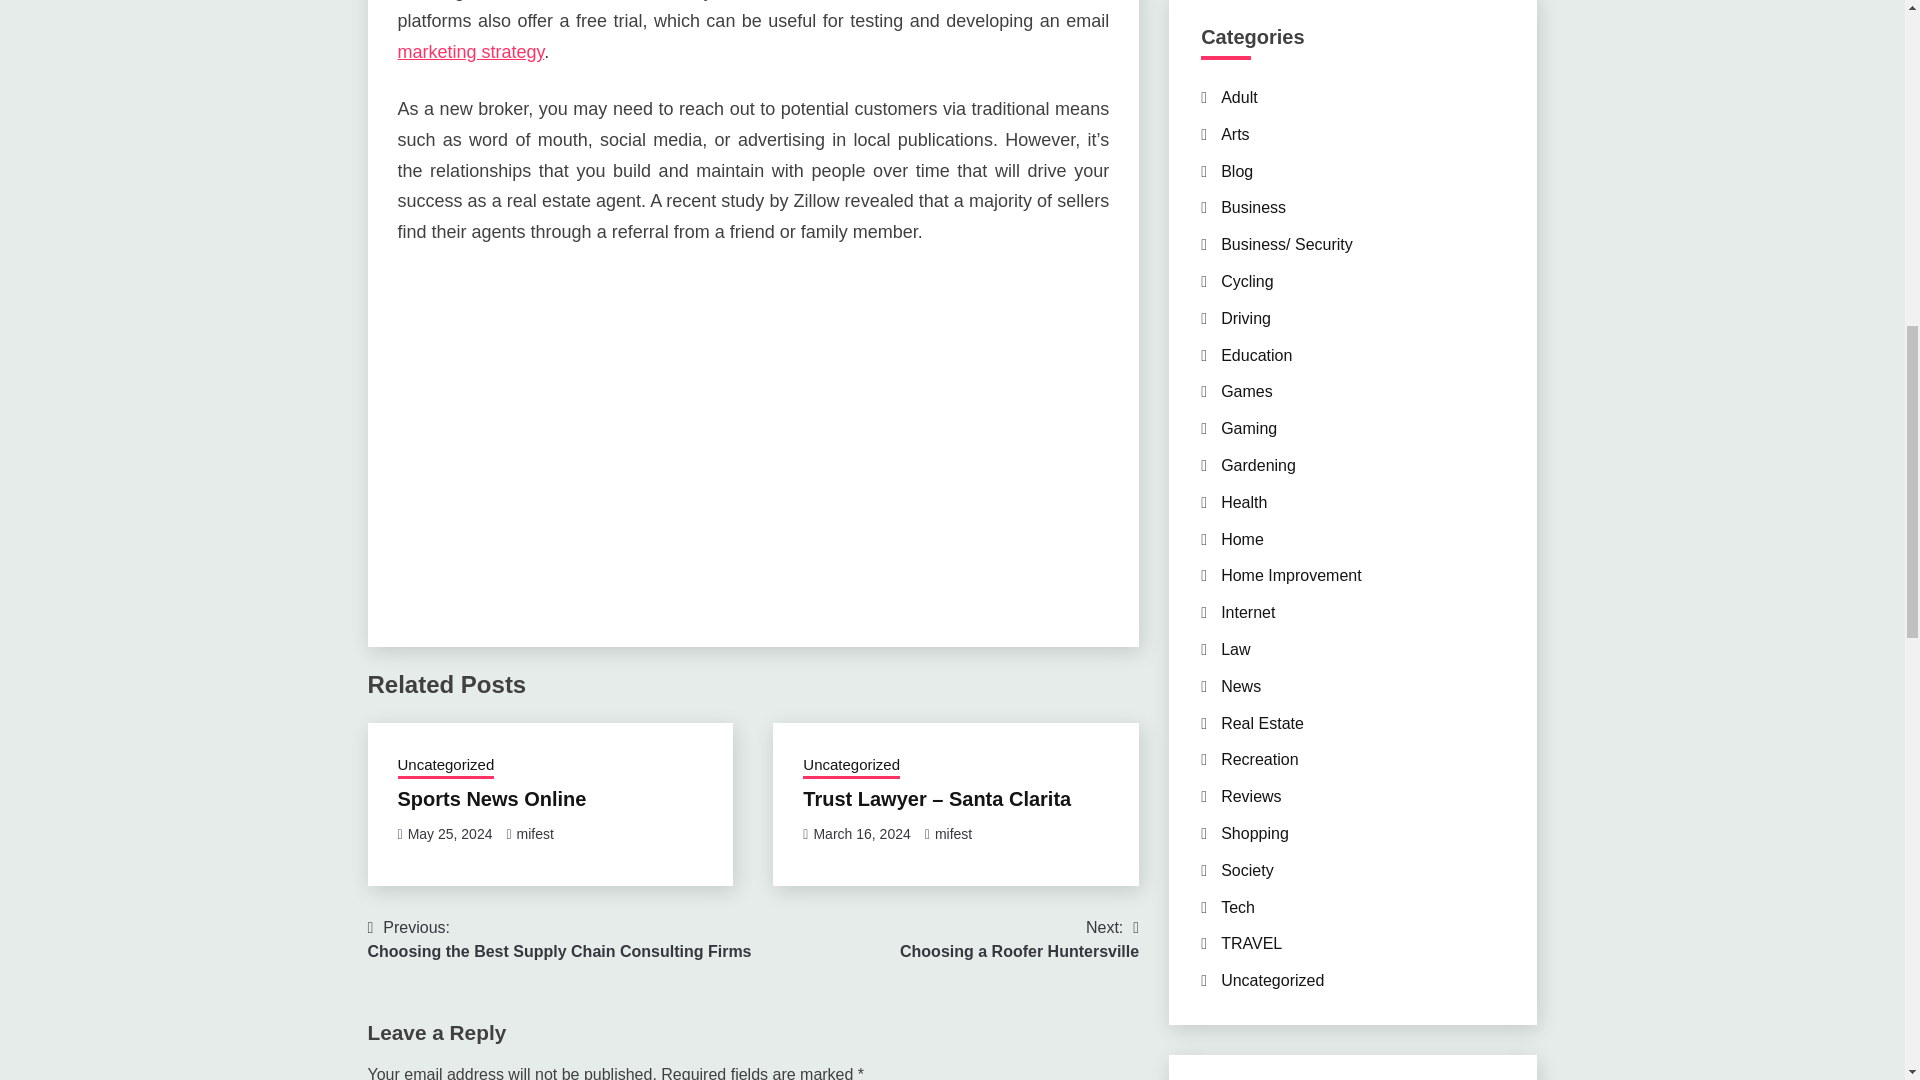  Describe the element at coordinates (851, 766) in the screenshot. I see `March 16, 2024` at that location.